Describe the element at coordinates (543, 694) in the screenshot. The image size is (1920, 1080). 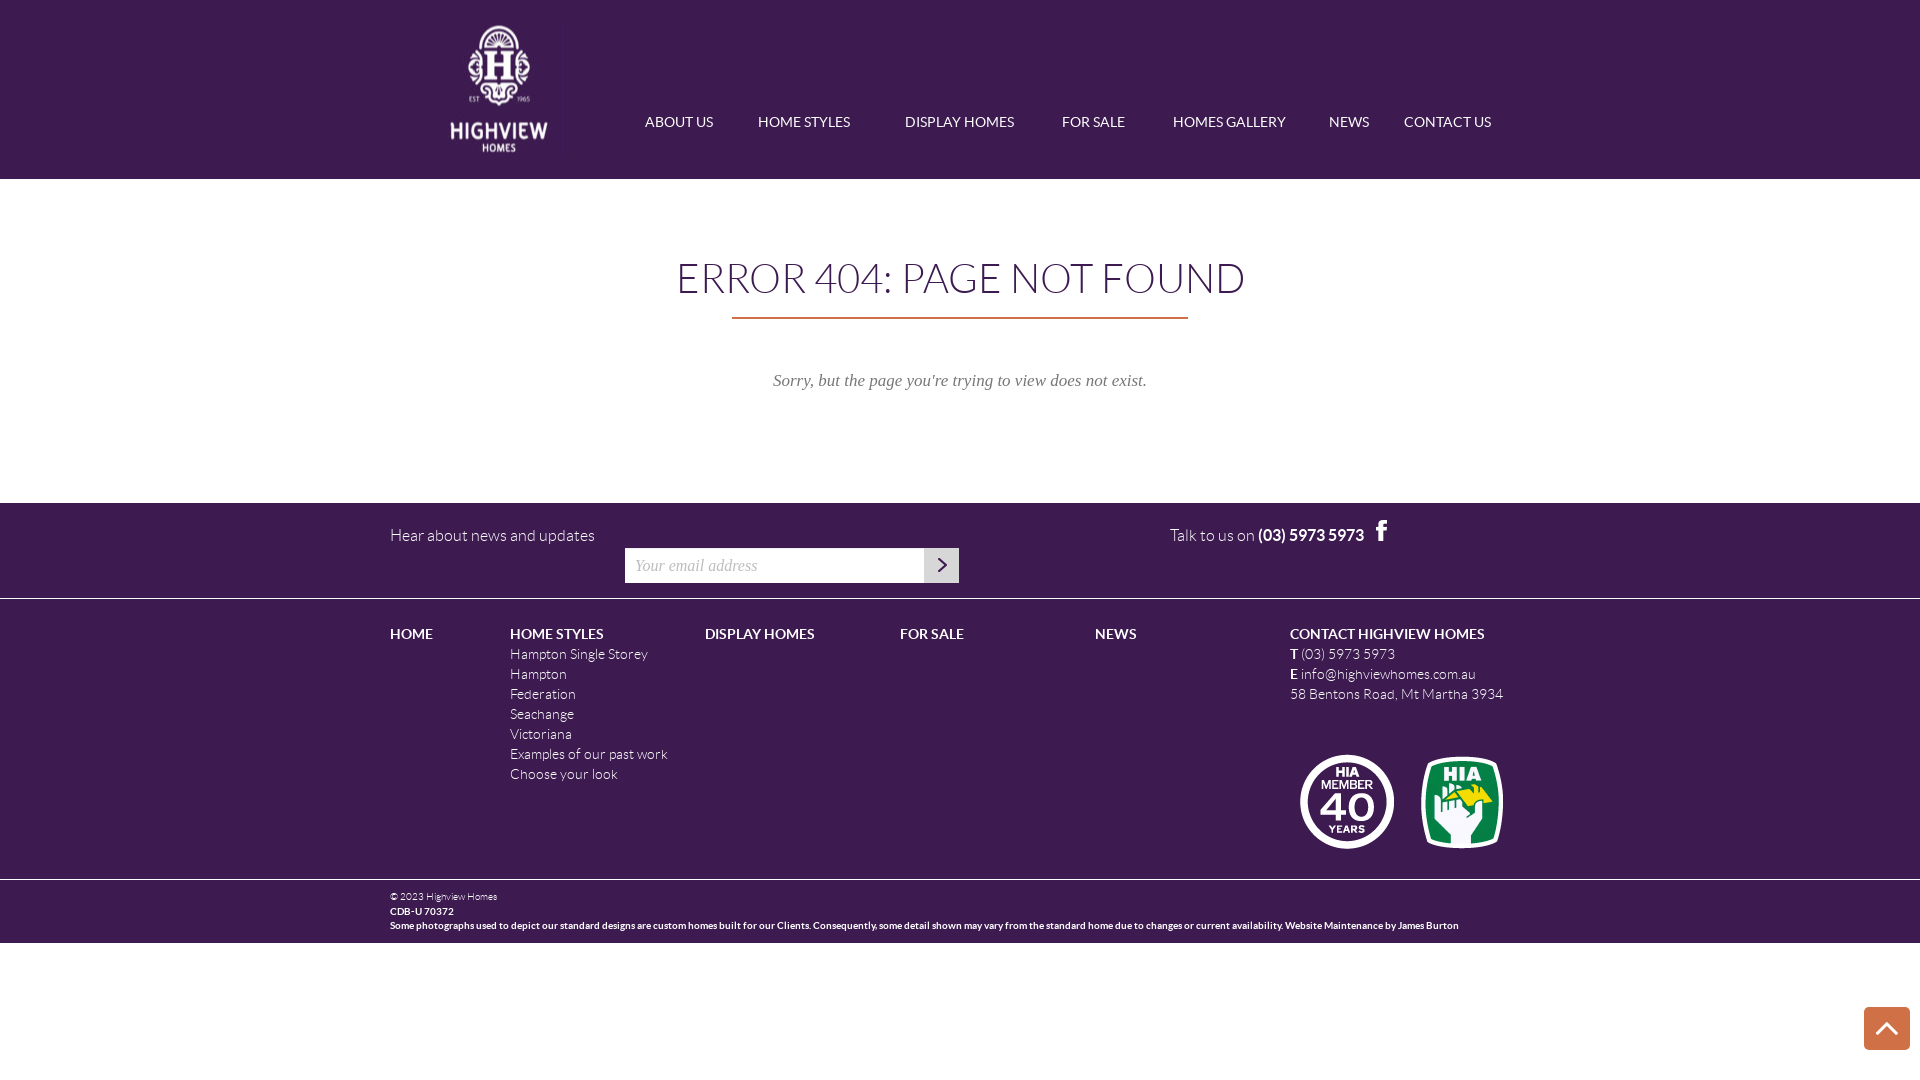
I see `Federation` at that location.